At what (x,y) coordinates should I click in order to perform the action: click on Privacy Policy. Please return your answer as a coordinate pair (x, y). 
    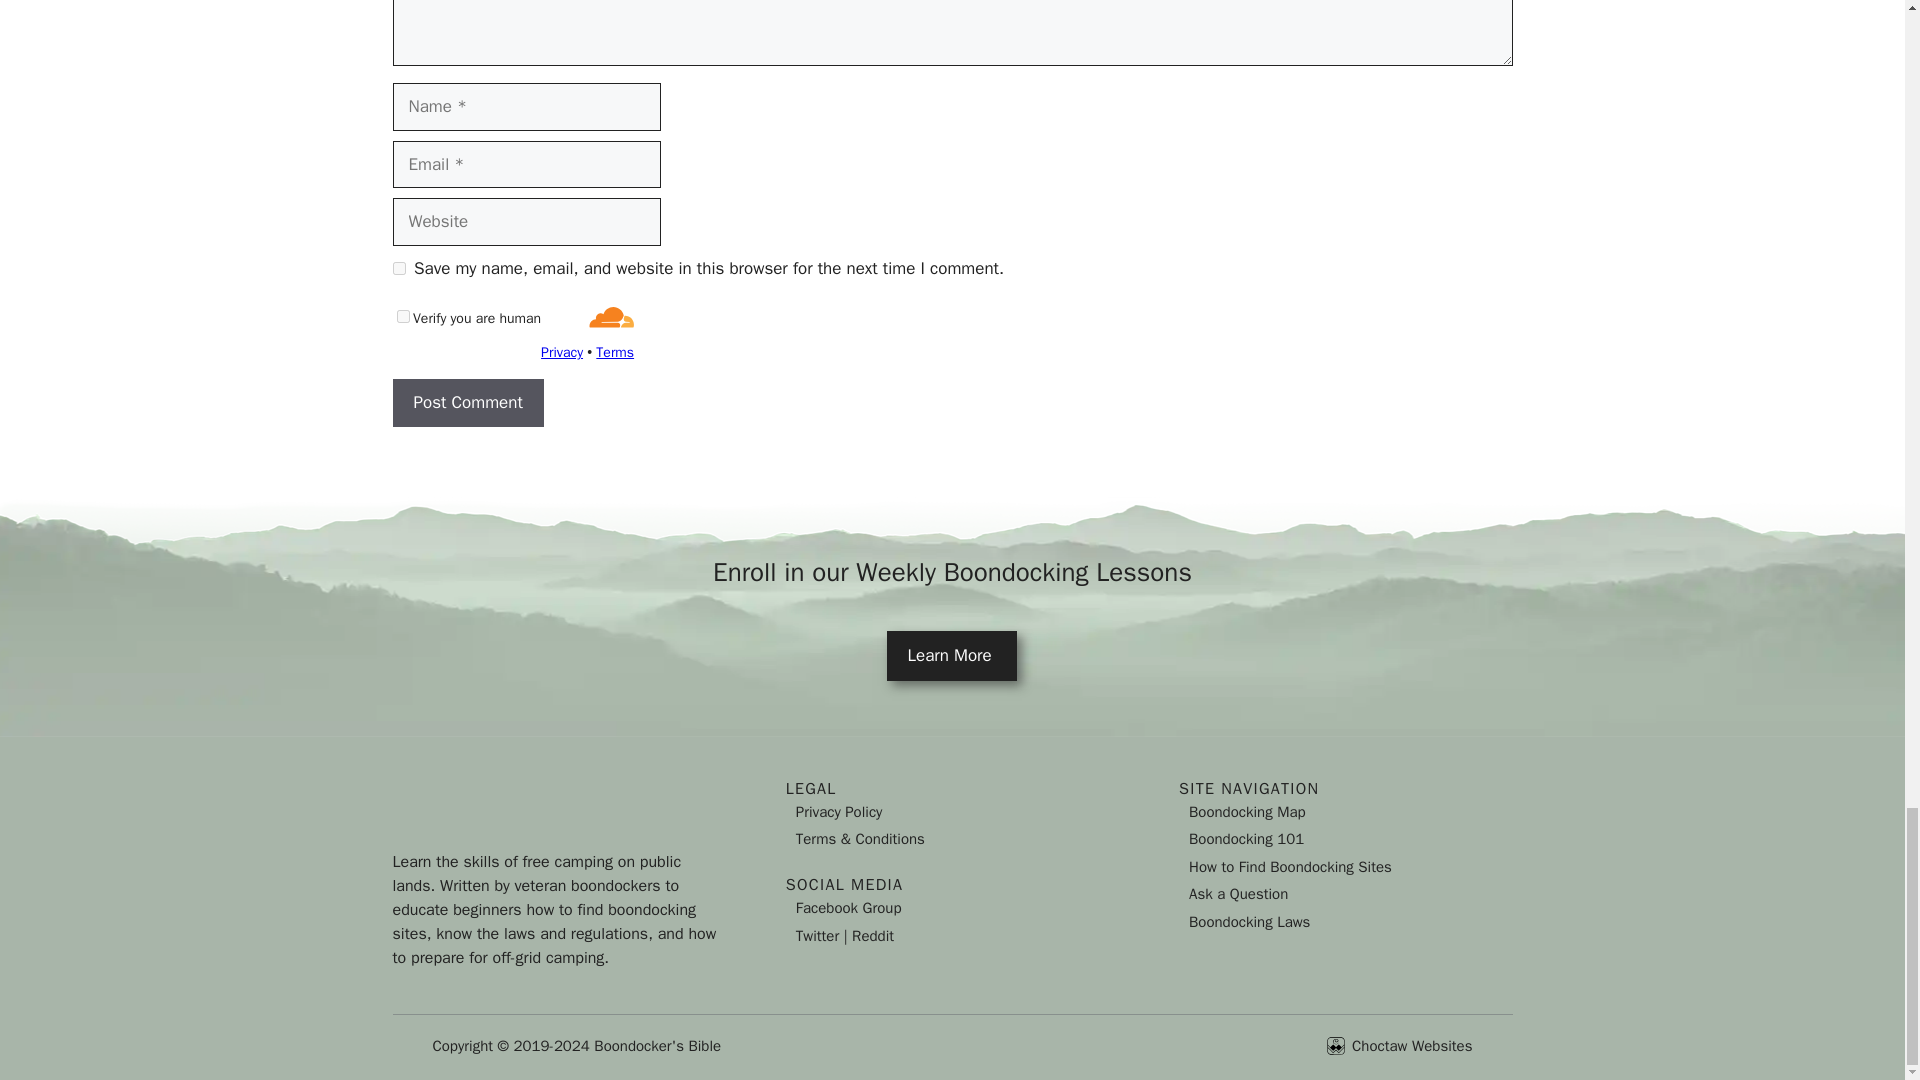
    Looking at the image, I should click on (840, 812).